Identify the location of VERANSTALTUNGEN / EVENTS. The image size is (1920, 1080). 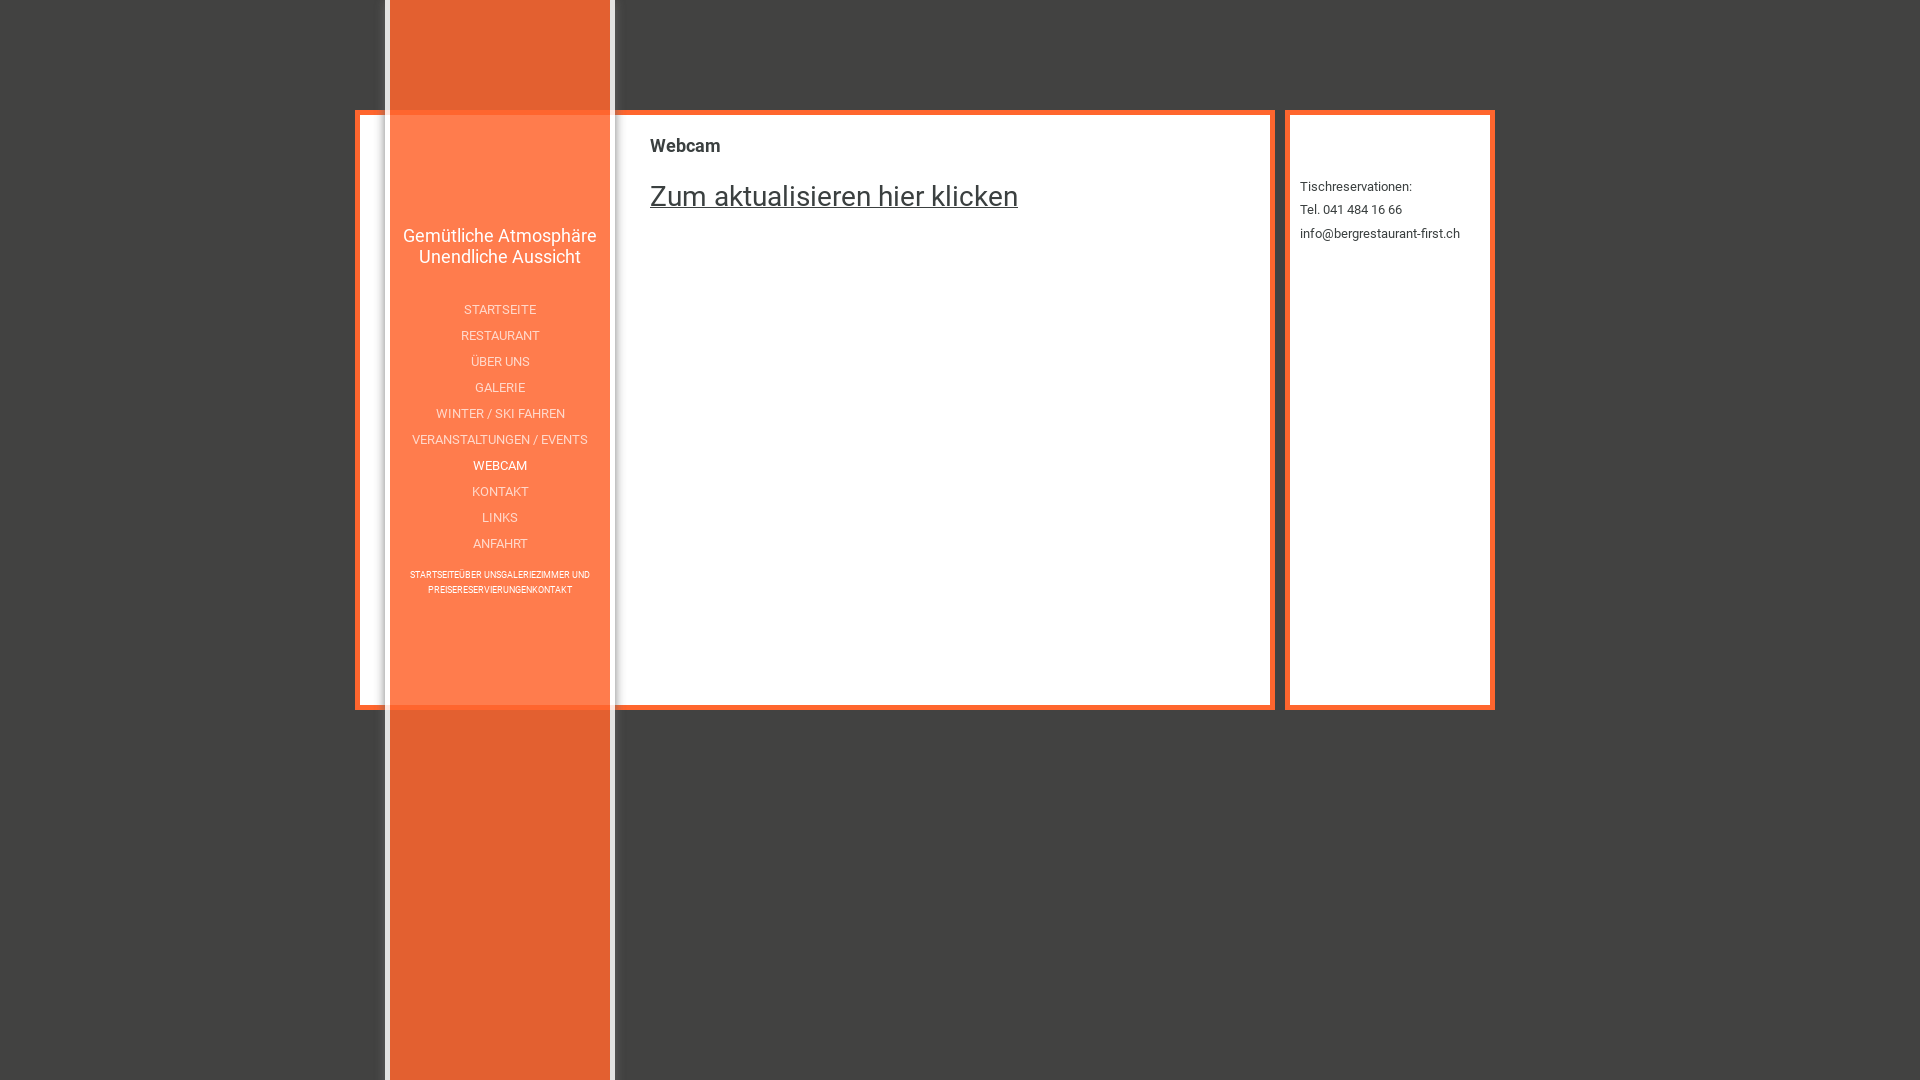
(500, 440).